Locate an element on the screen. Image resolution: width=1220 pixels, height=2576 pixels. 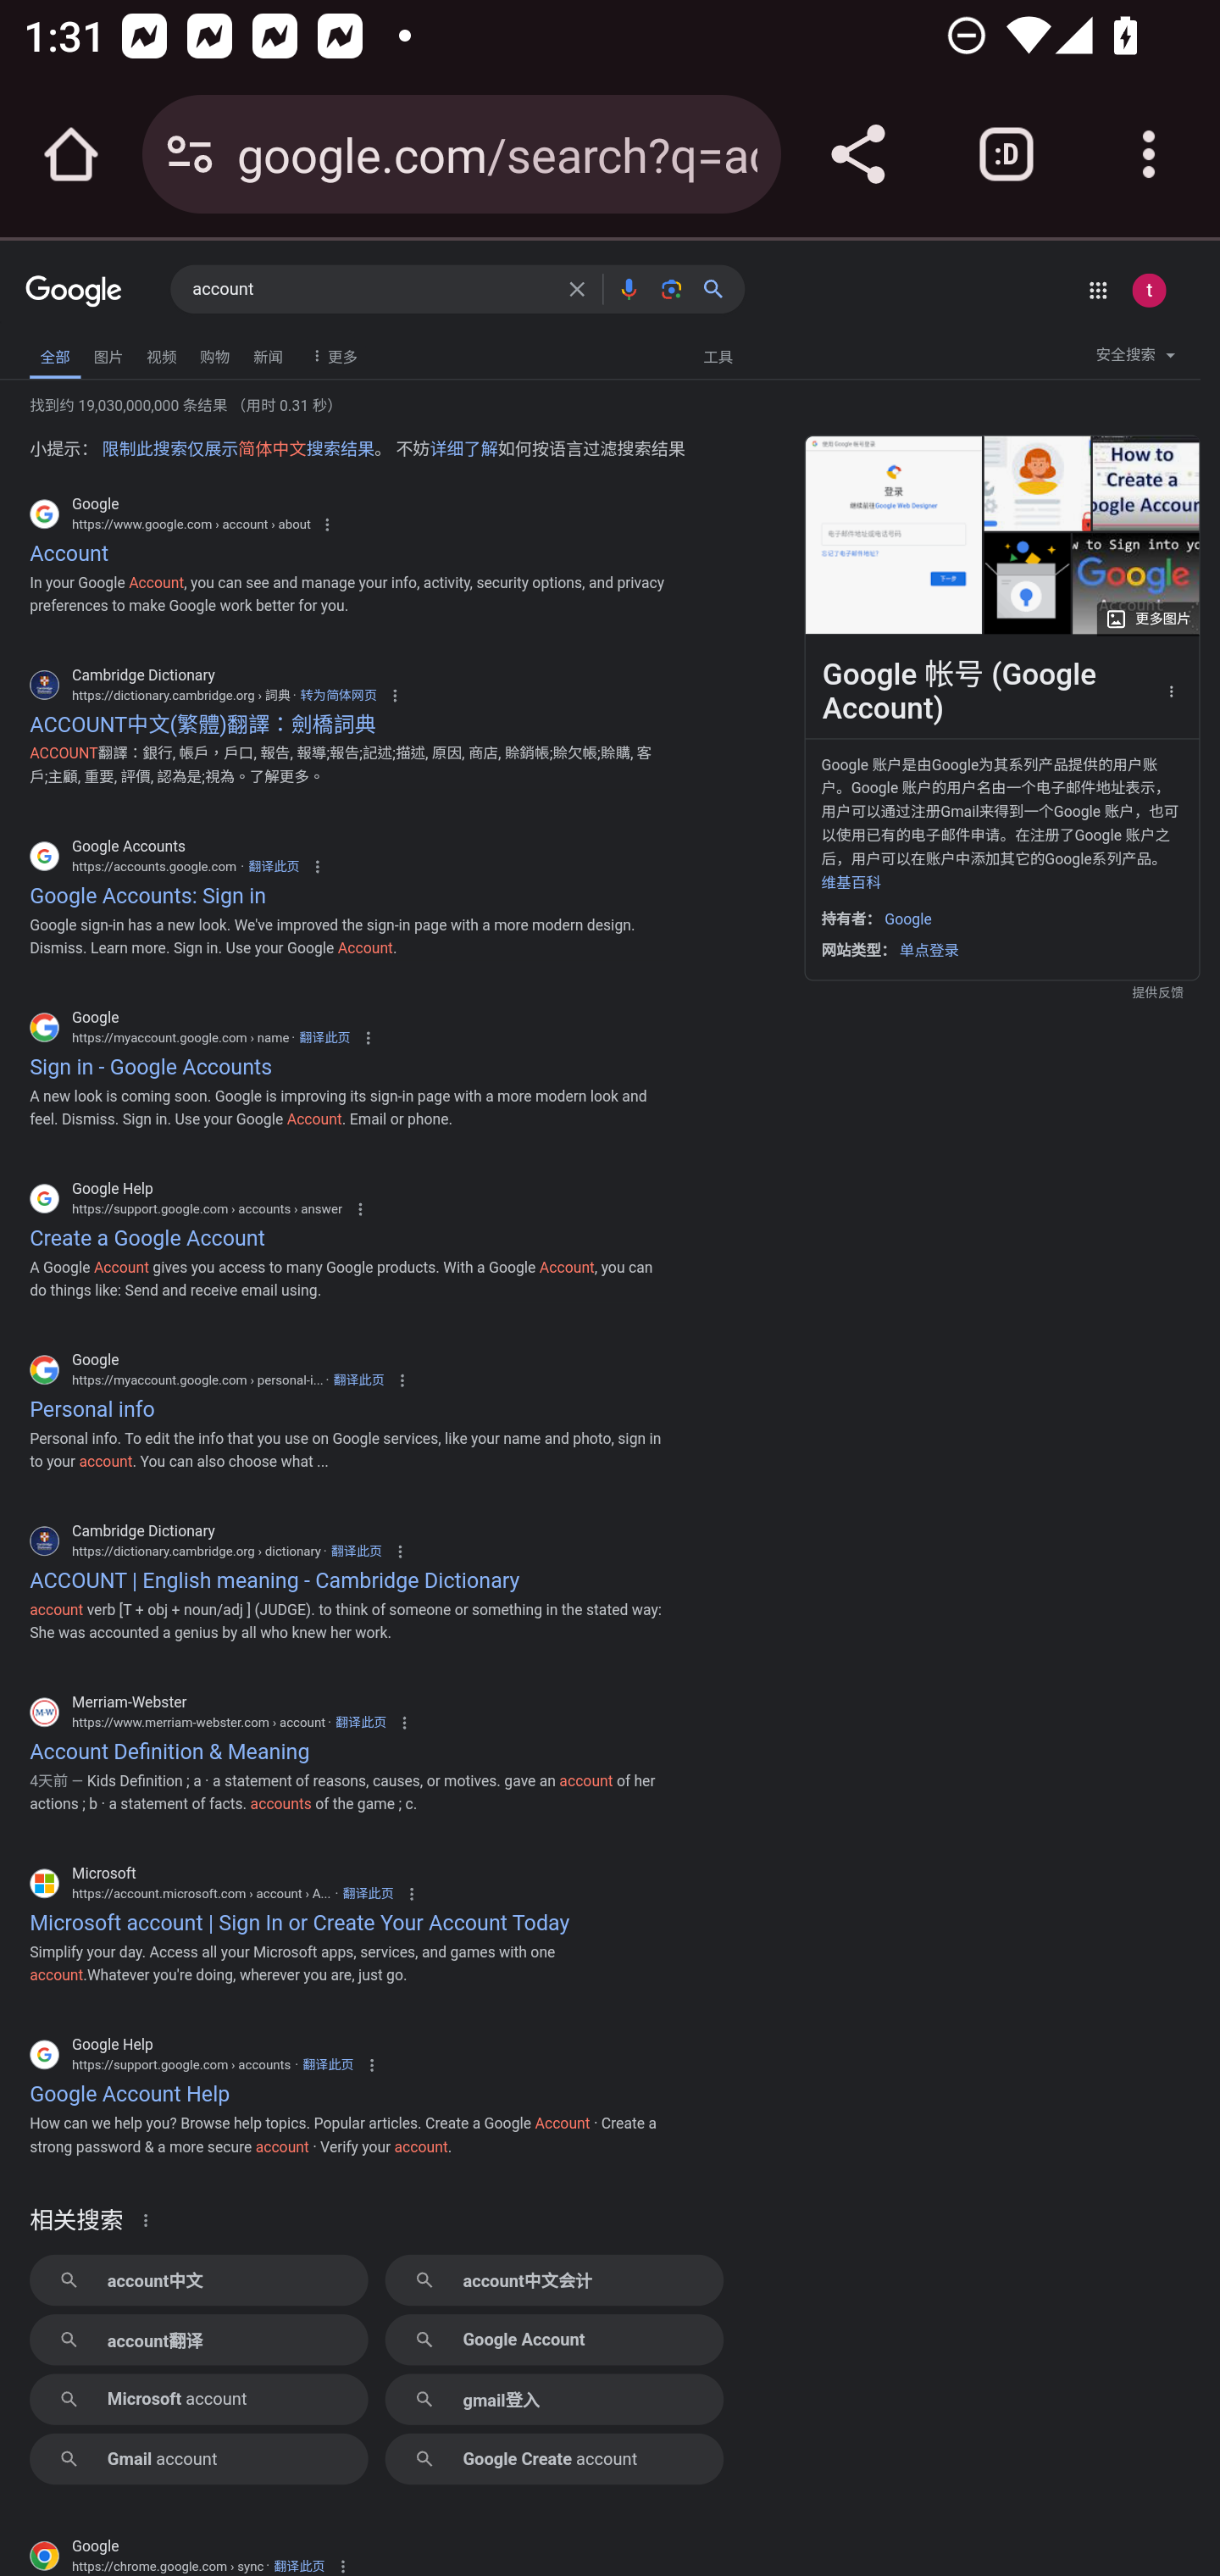
按图搜索 is located at coordinates (671, 288).